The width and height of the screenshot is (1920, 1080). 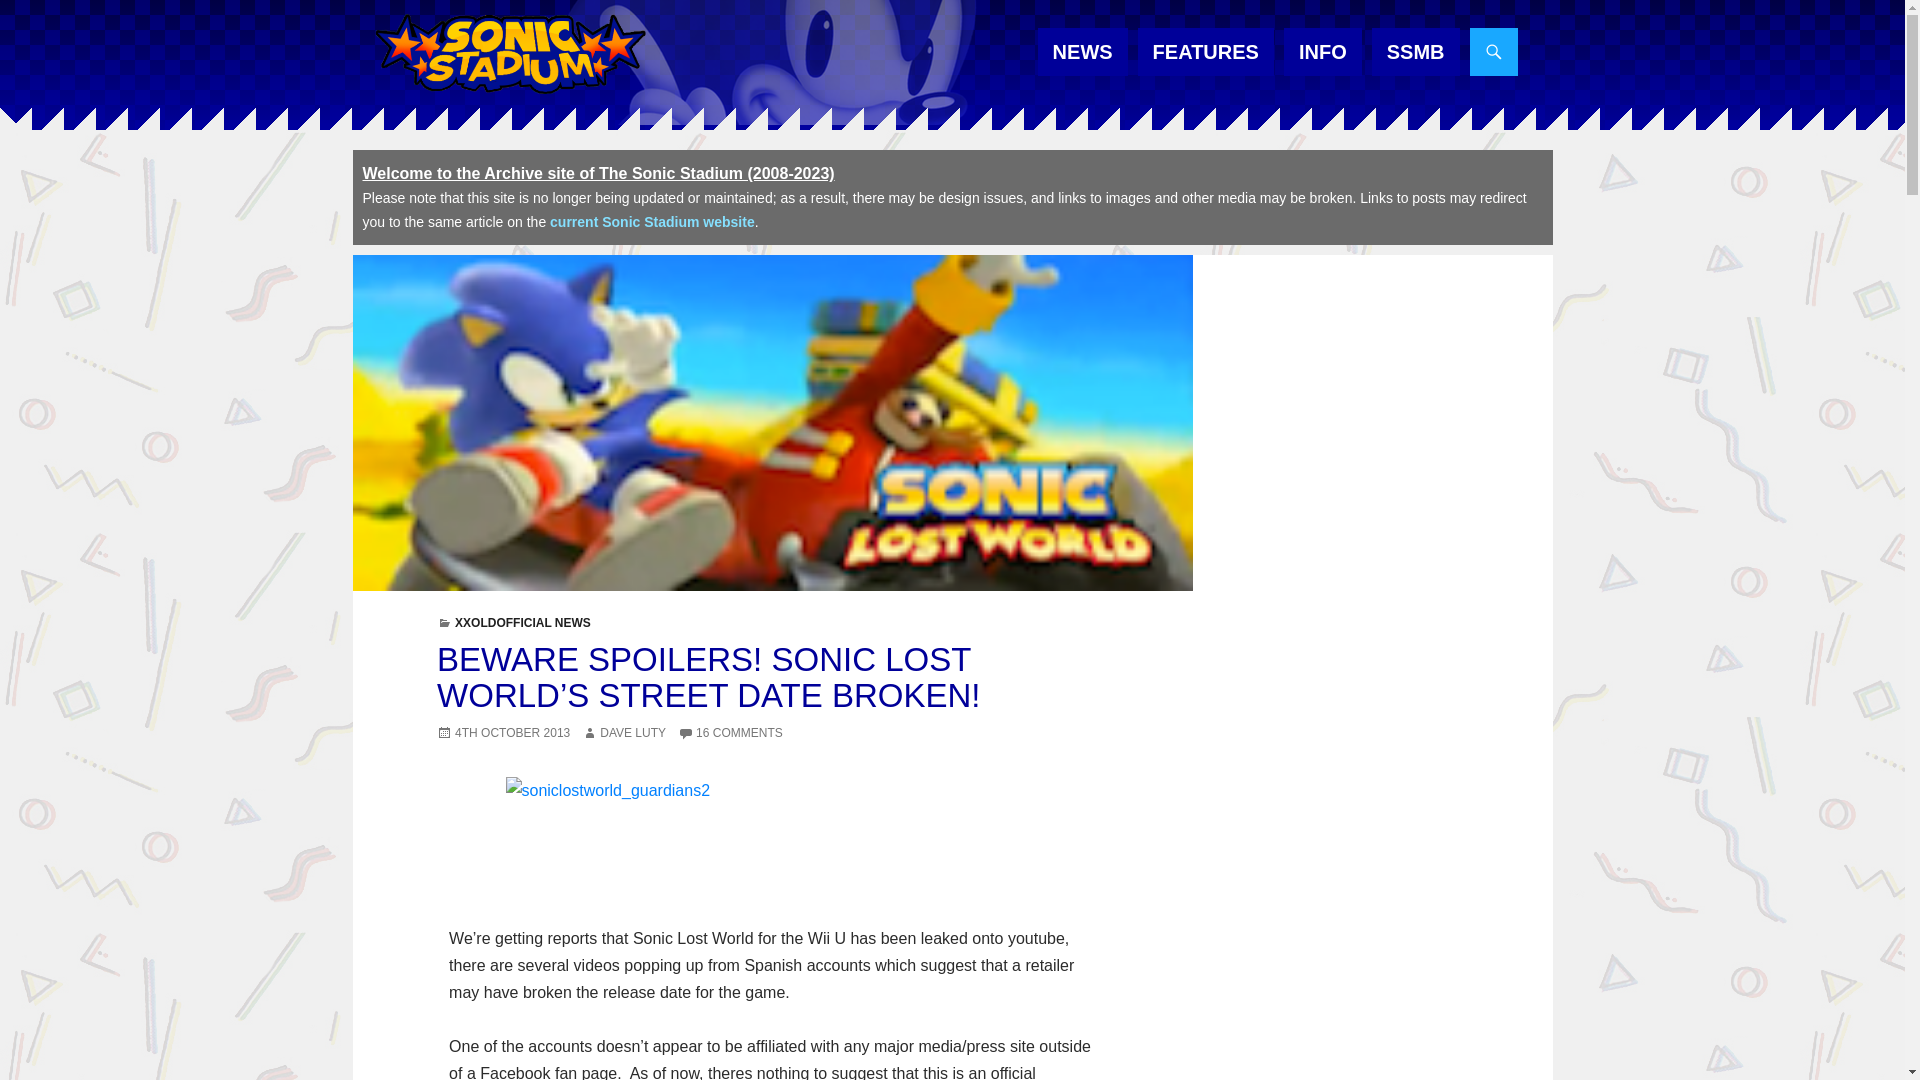 I want to click on Go back to the HOME Page..., so click(x=508, y=54).